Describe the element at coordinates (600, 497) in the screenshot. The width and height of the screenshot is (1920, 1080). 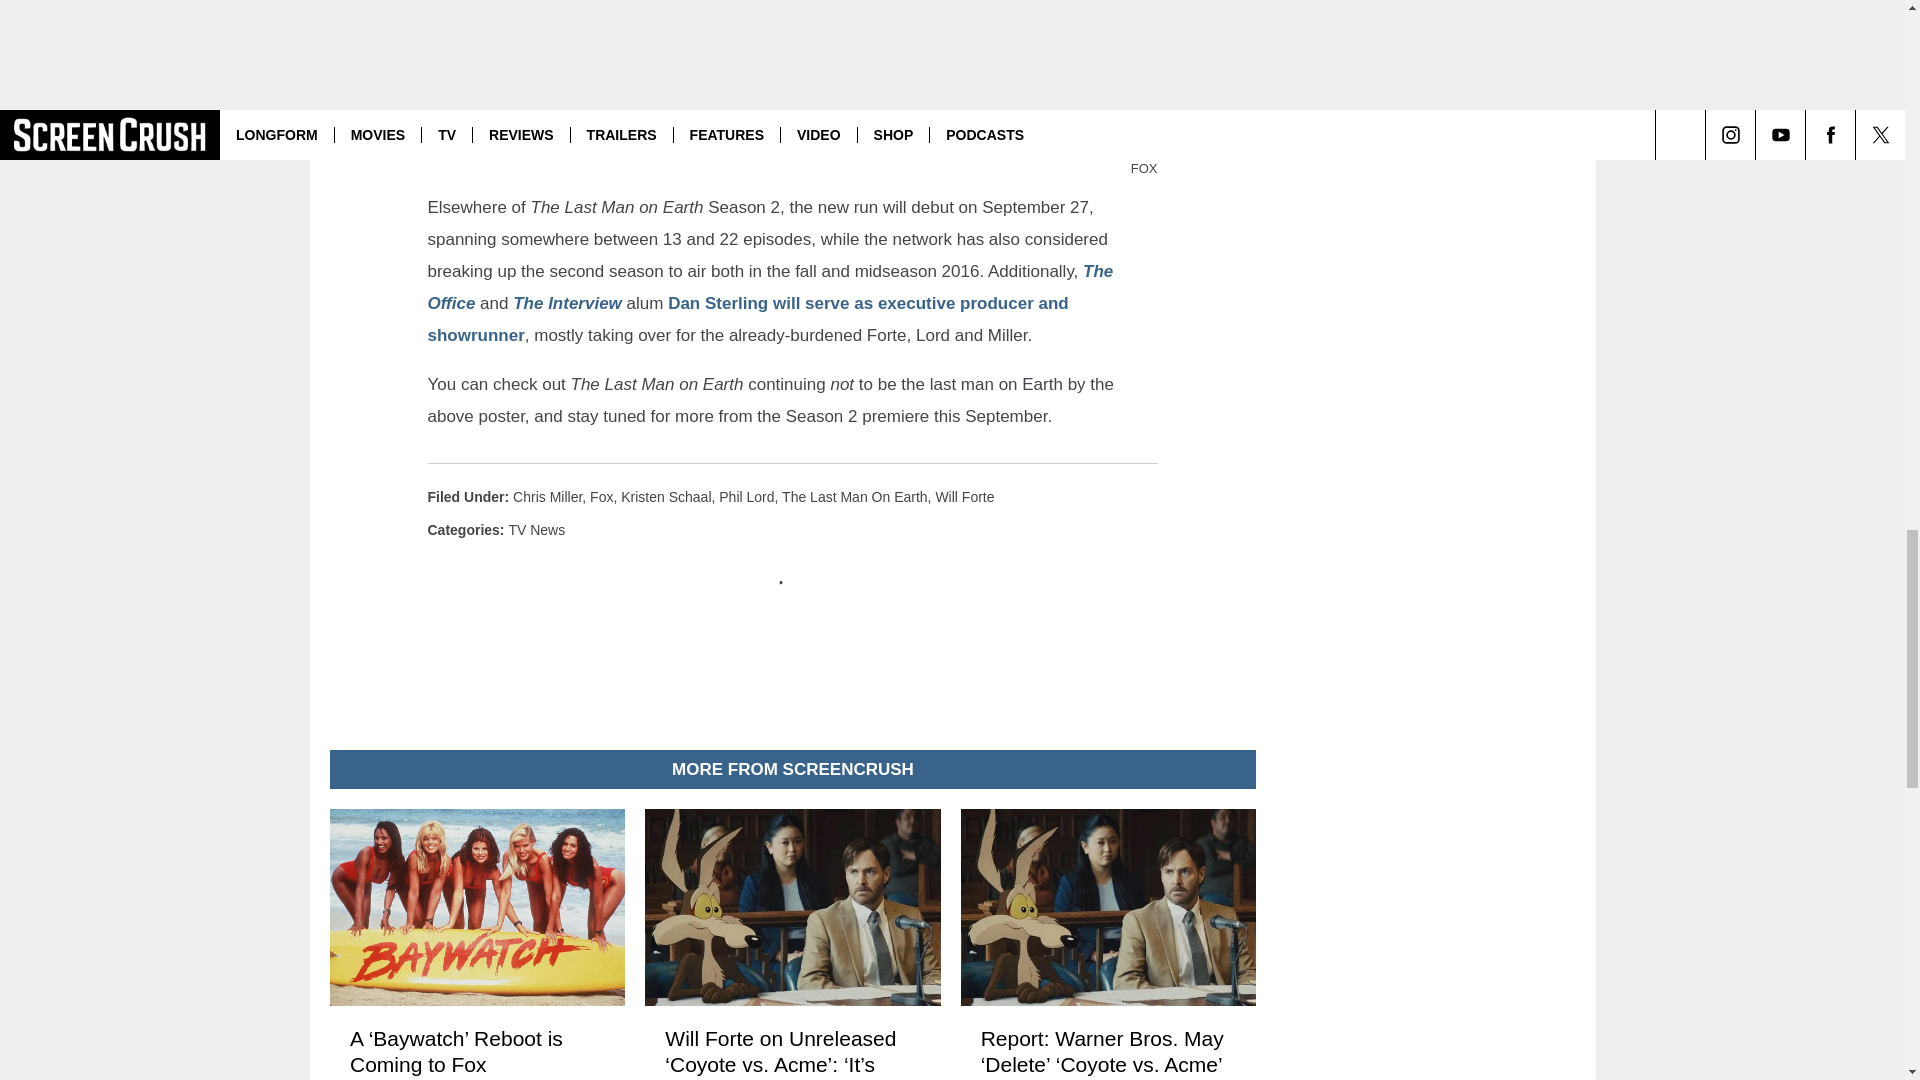
I see `Fox` at that location.